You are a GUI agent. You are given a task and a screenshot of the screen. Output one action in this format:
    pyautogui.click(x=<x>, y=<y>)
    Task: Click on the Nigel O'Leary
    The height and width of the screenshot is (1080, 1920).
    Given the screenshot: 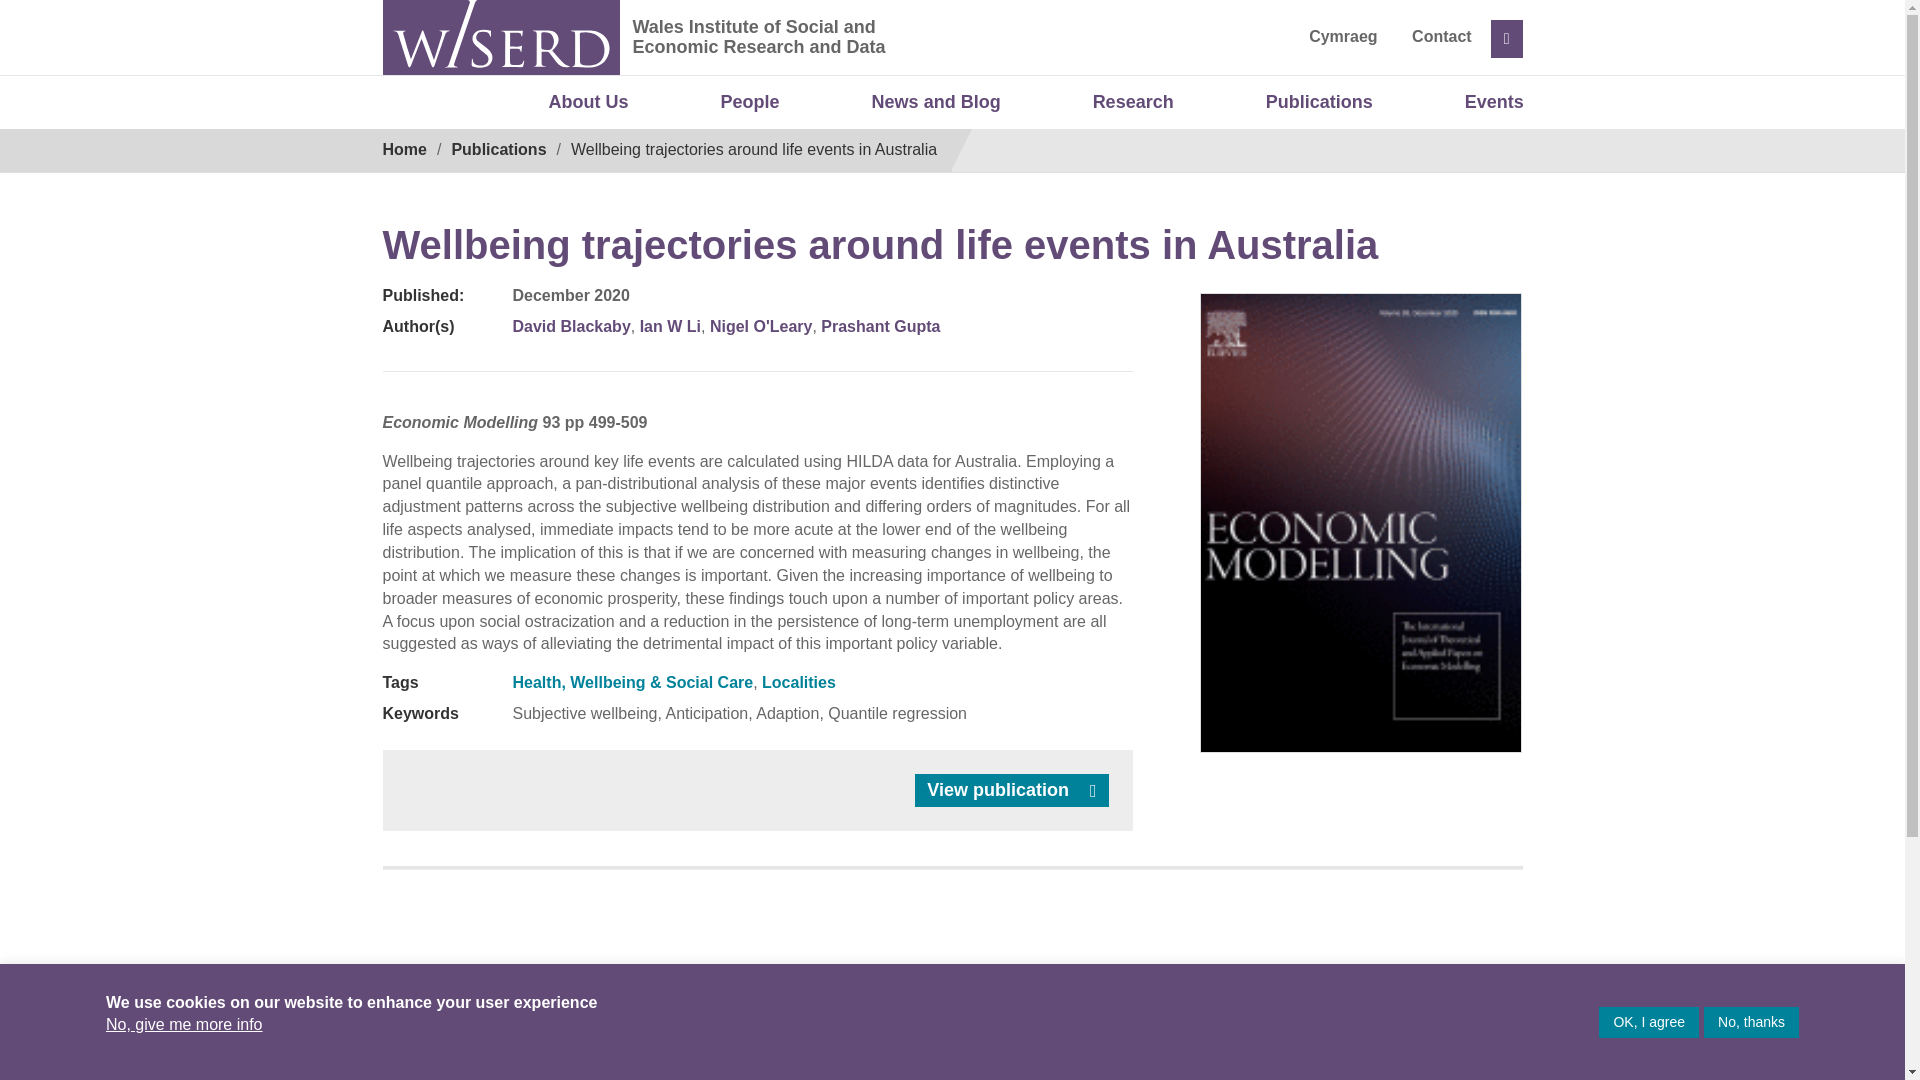 What is the action you would take?
    pyautogui.click(x=761, y=326)
    